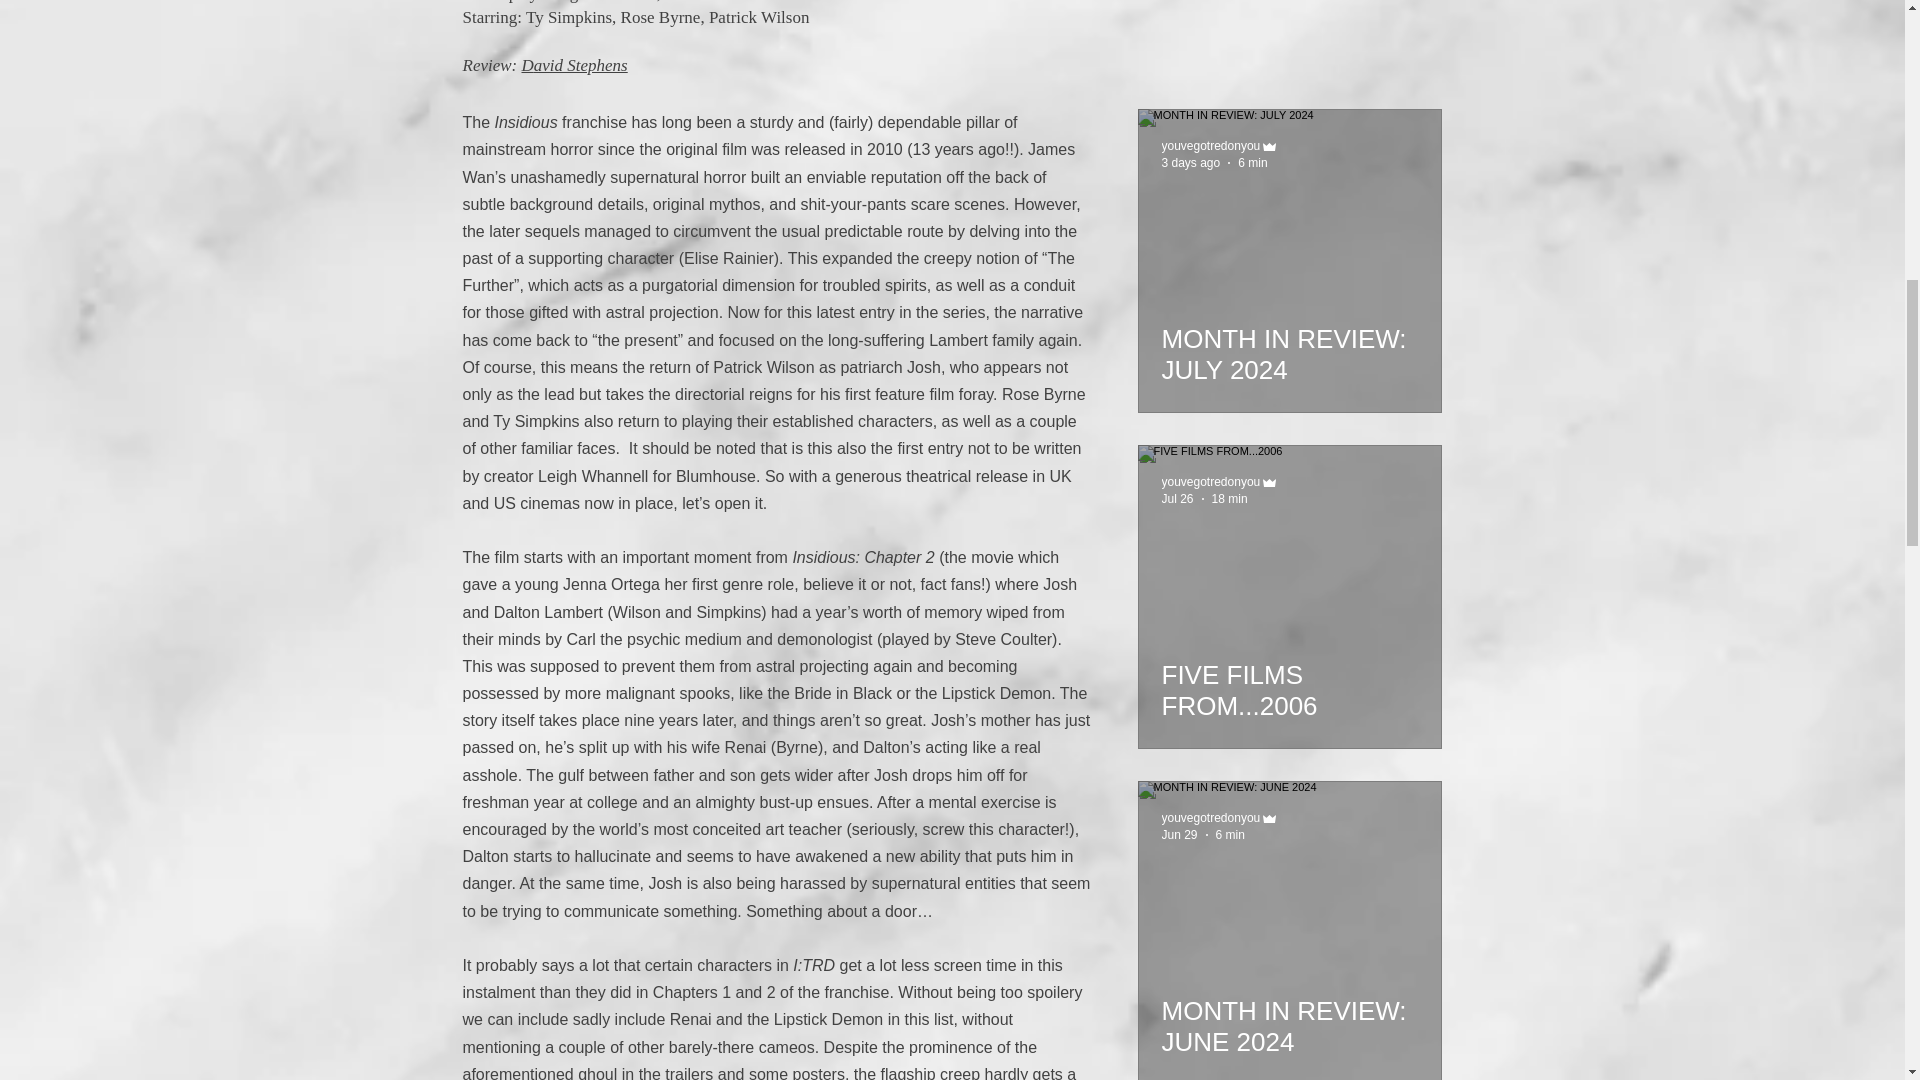 This screenshot has height=1080, width=1920. What do you see at coordinates (1211, 482) in the screenshot?
I see `youvegotredonyou` at bounding box center [1211, 482].